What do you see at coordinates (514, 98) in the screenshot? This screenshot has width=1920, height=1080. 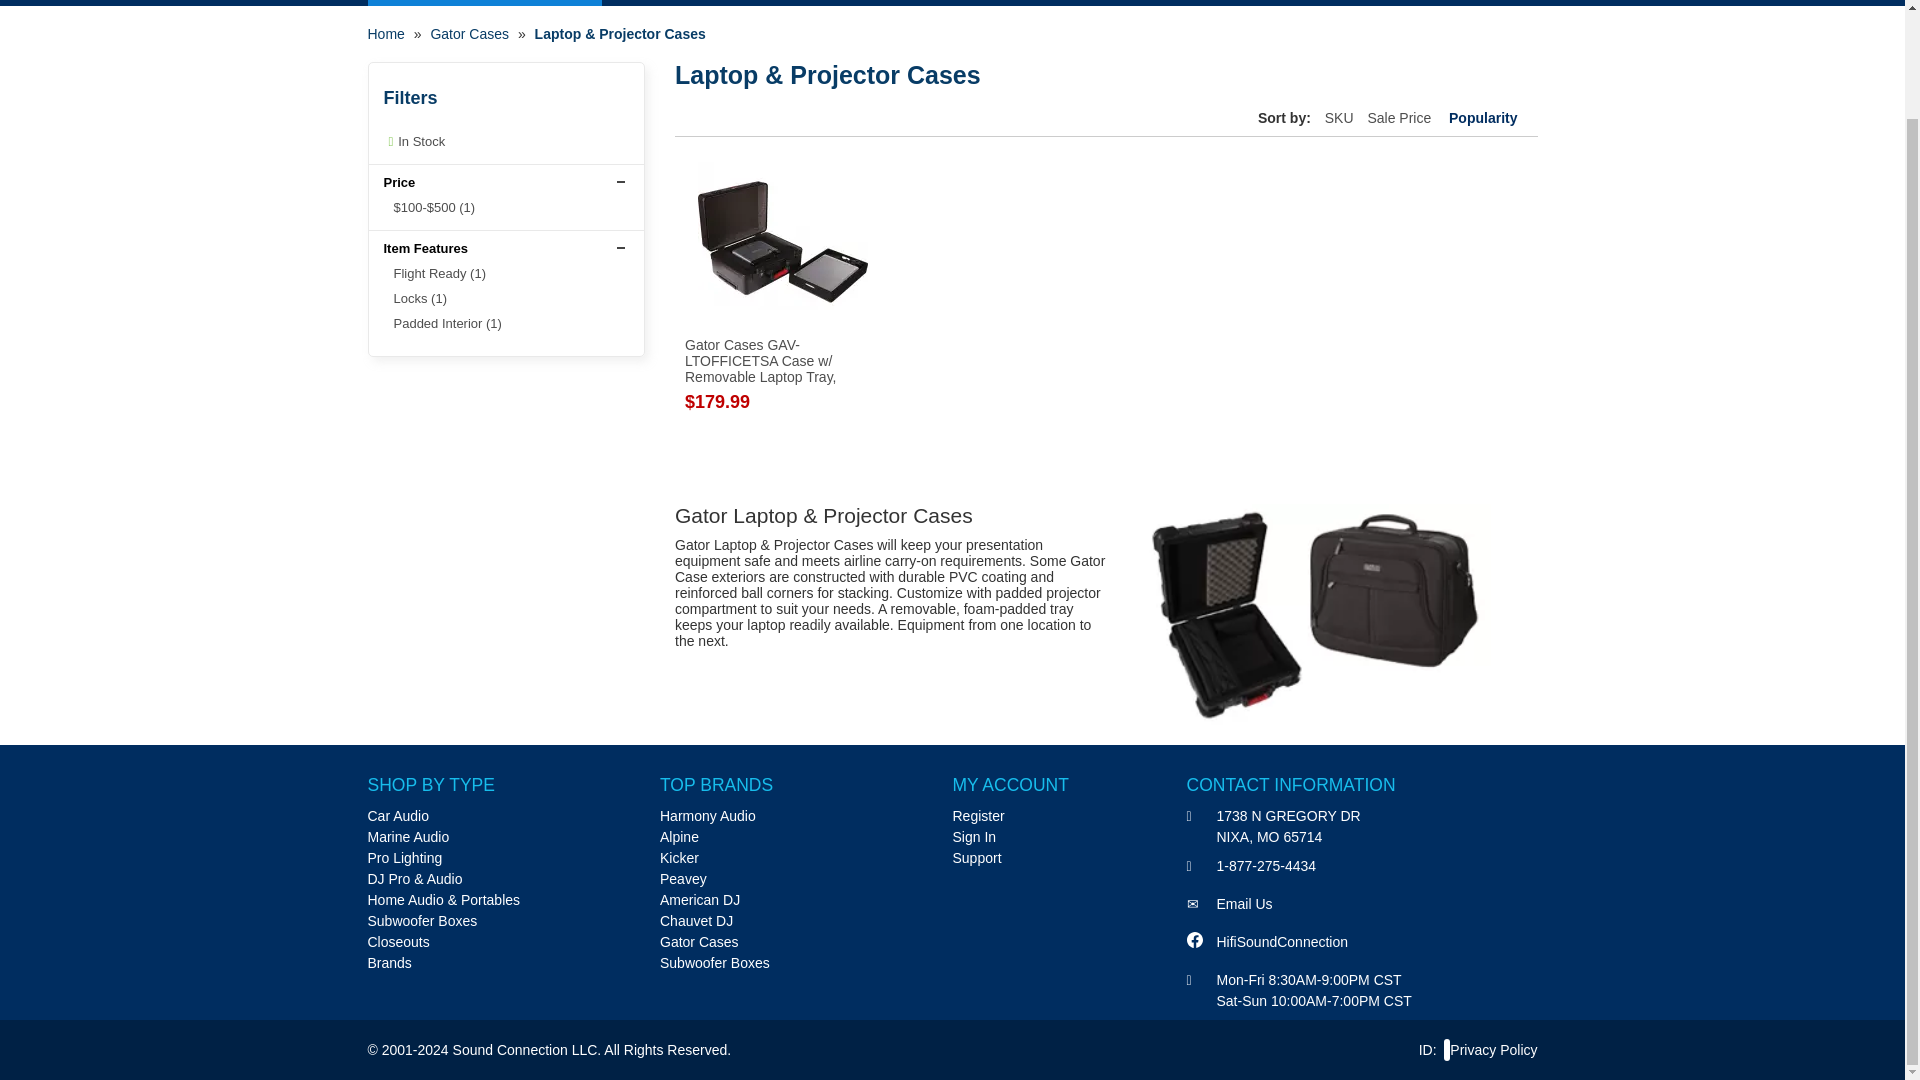 I see `filters` at bounding box center [514, 98].